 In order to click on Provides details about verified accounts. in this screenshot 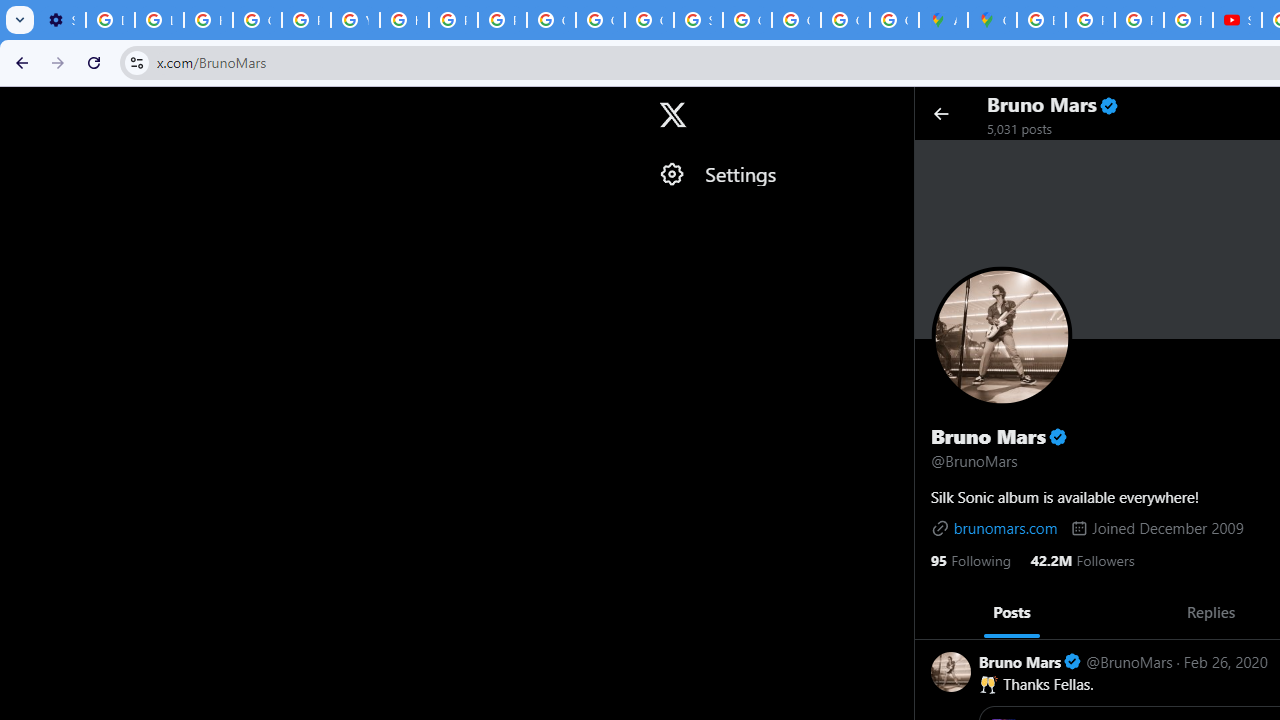, I will do `click(1058, 436)`.